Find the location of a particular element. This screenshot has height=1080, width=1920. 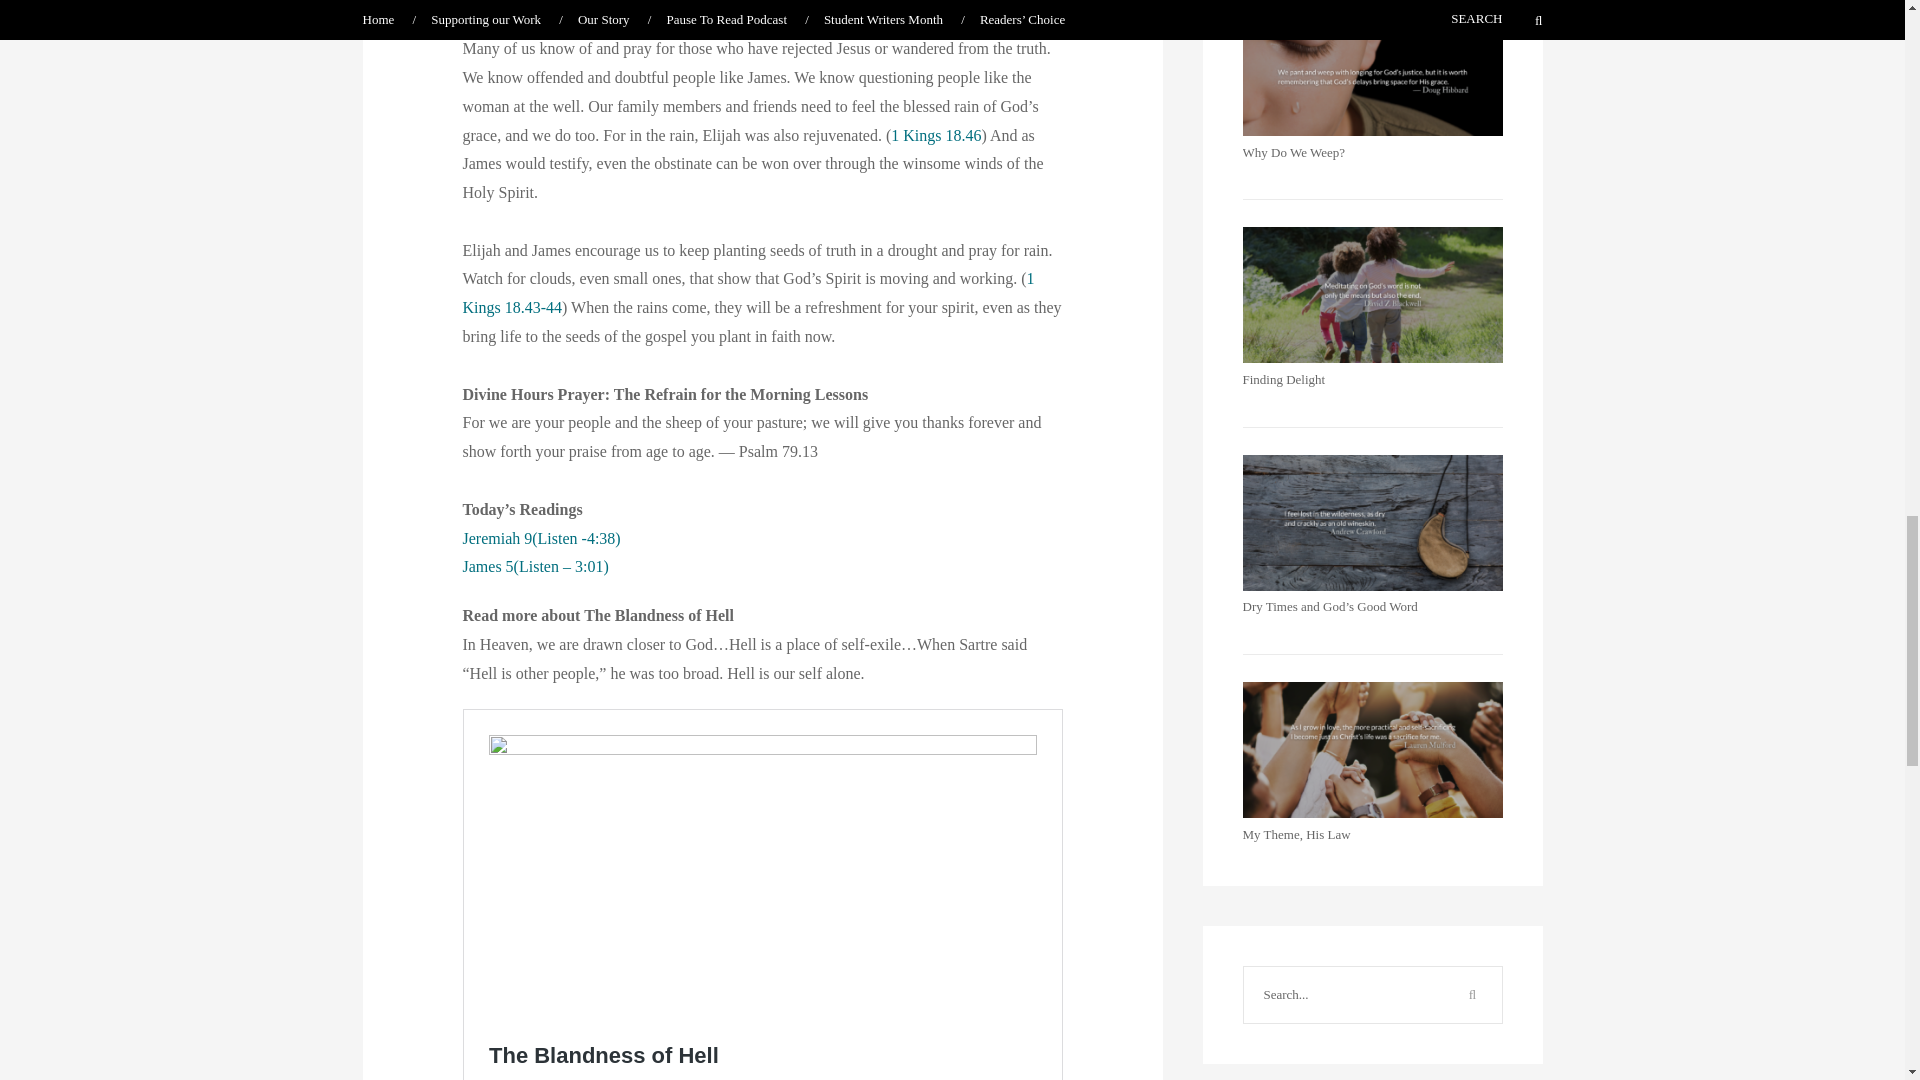

Finding Delight is located at coordinates (1283, 378).